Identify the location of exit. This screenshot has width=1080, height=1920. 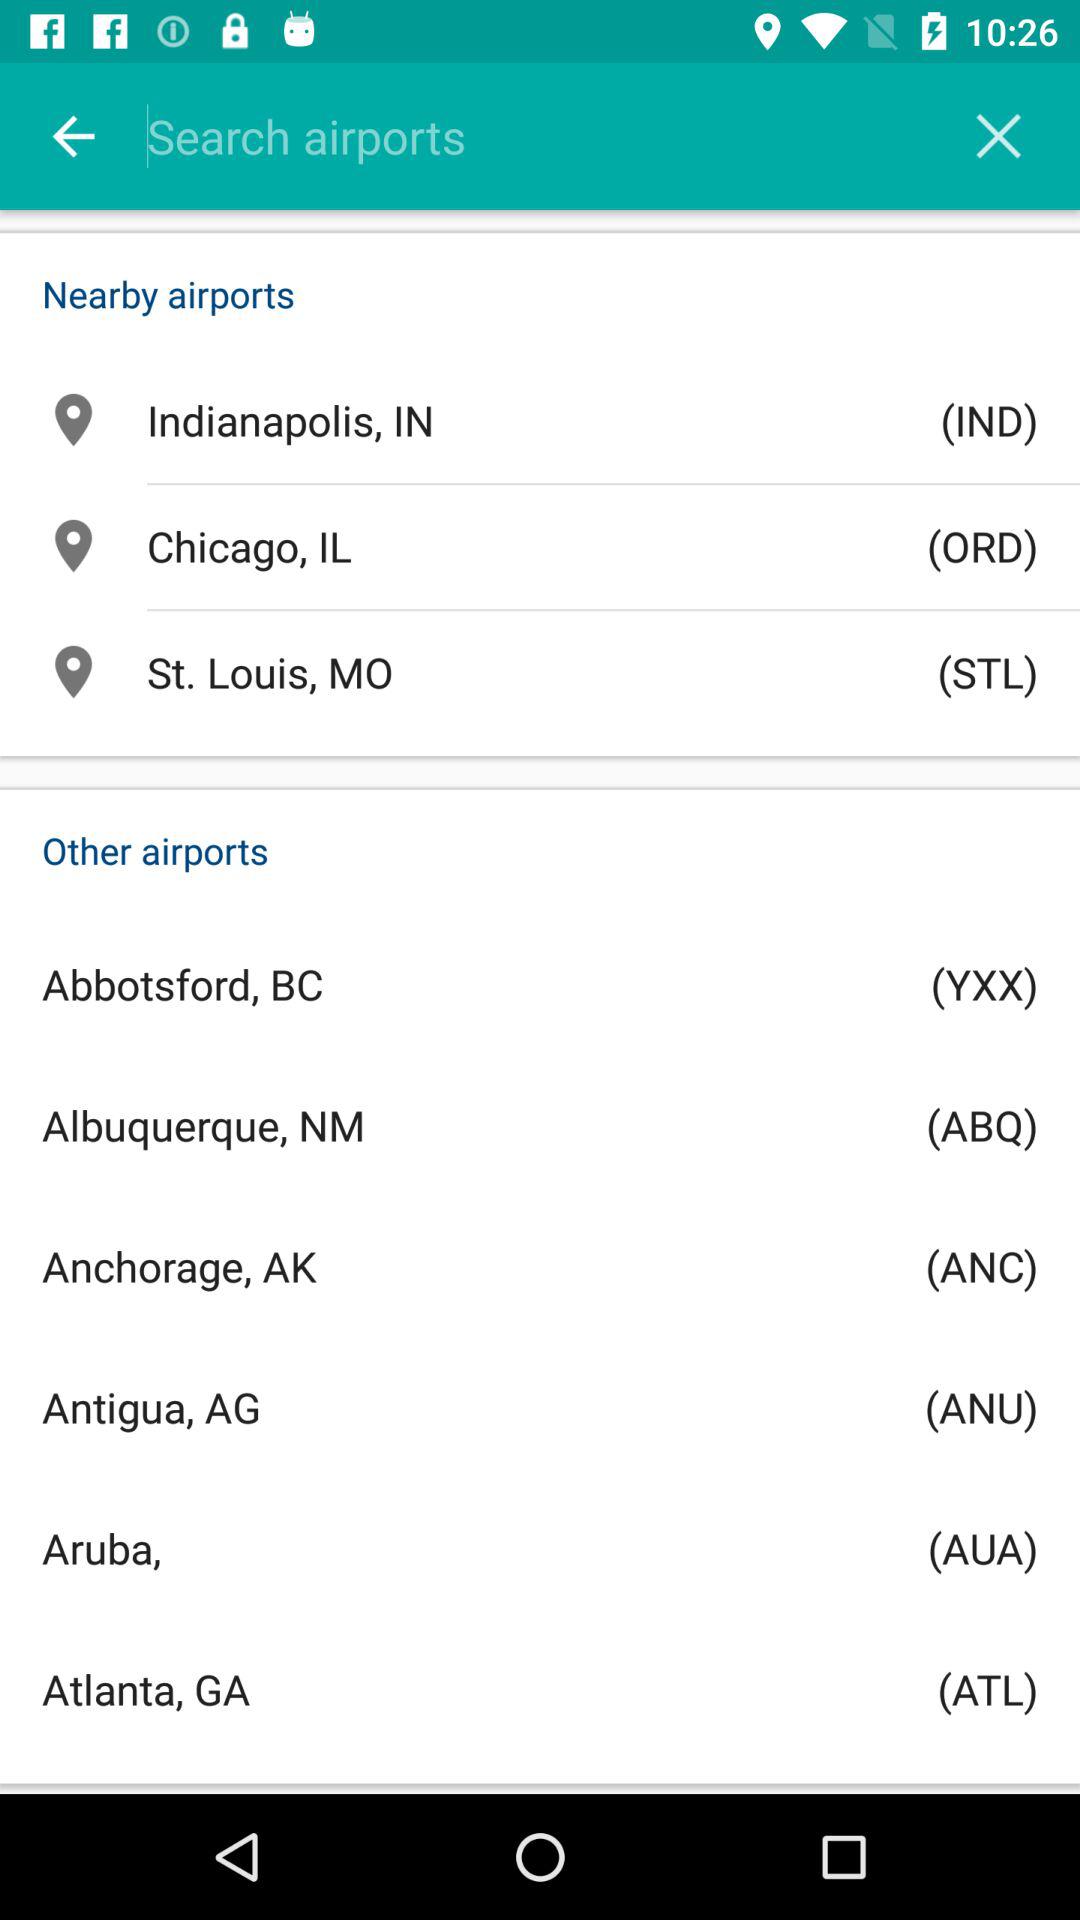
(998, 136).